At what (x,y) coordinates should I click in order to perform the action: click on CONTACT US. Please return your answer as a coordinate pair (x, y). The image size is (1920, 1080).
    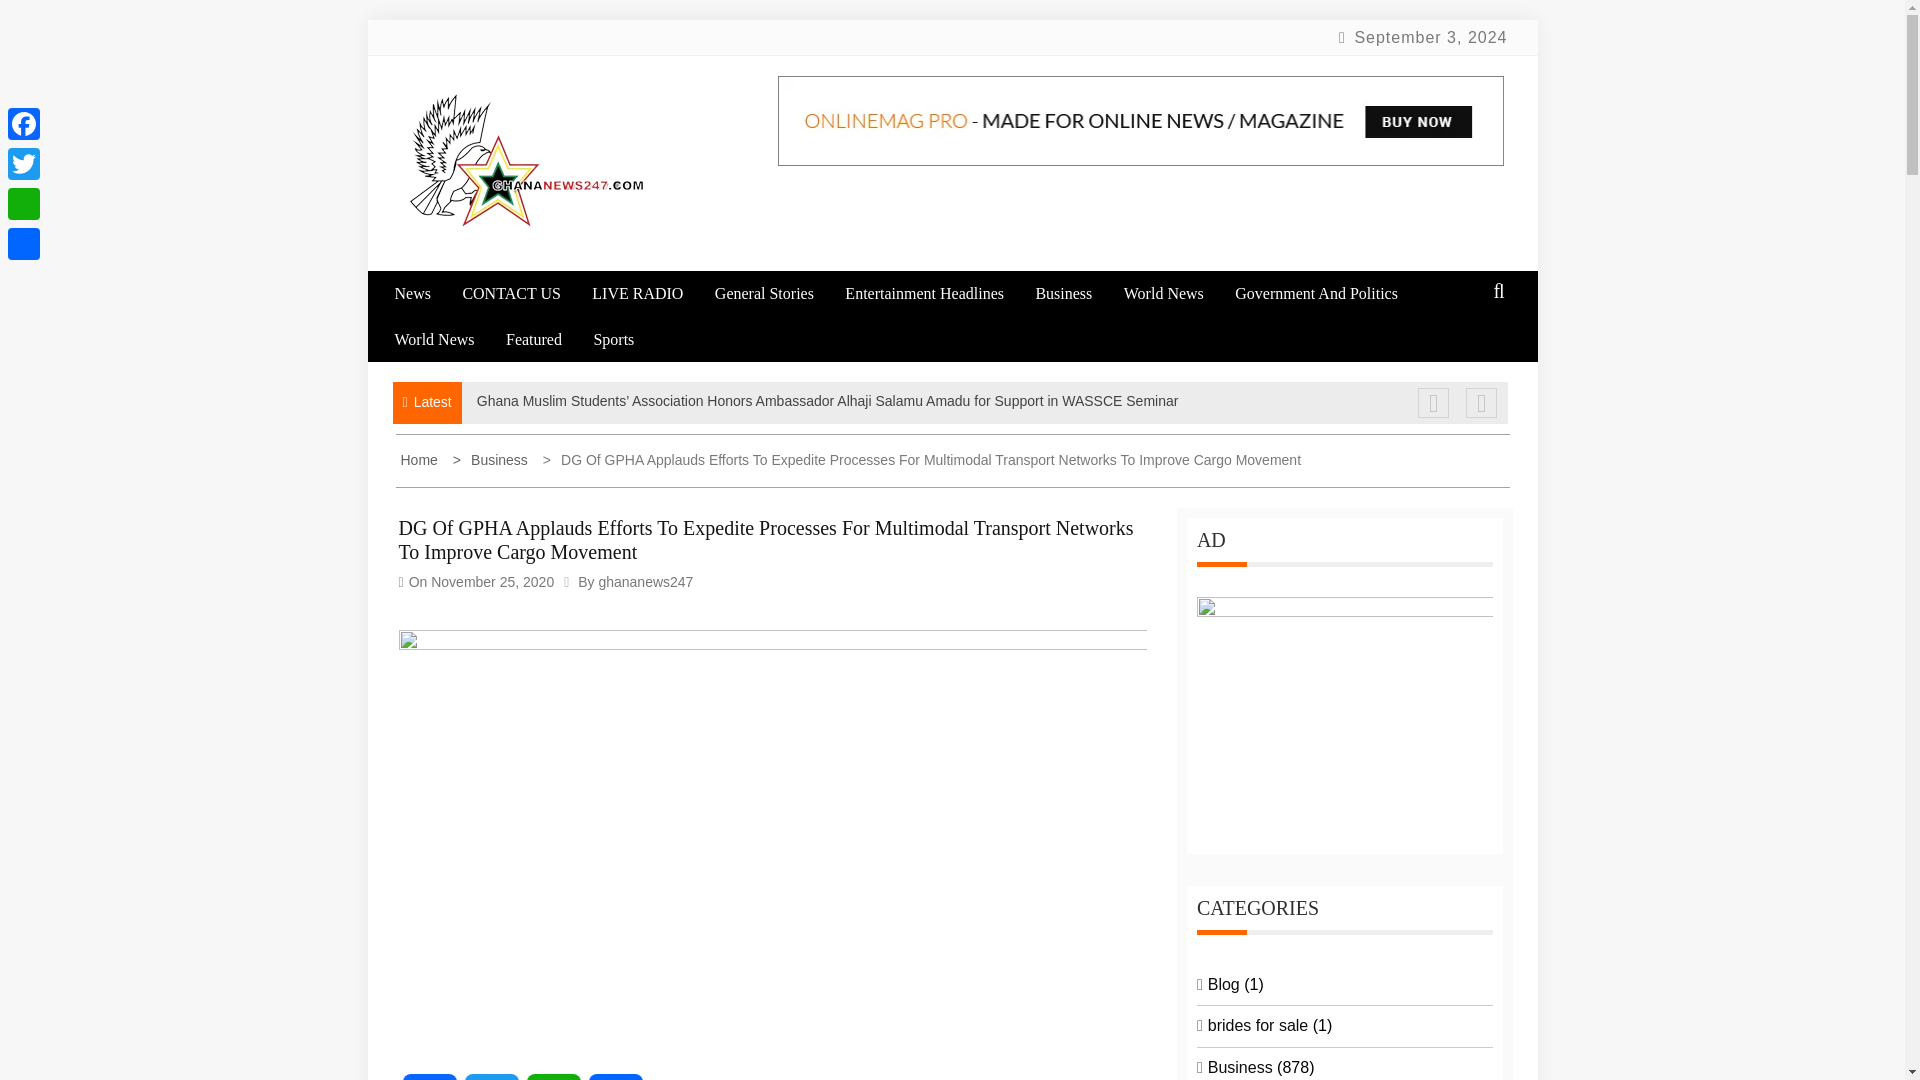
    Looking at the image, I should click on (524, 294).